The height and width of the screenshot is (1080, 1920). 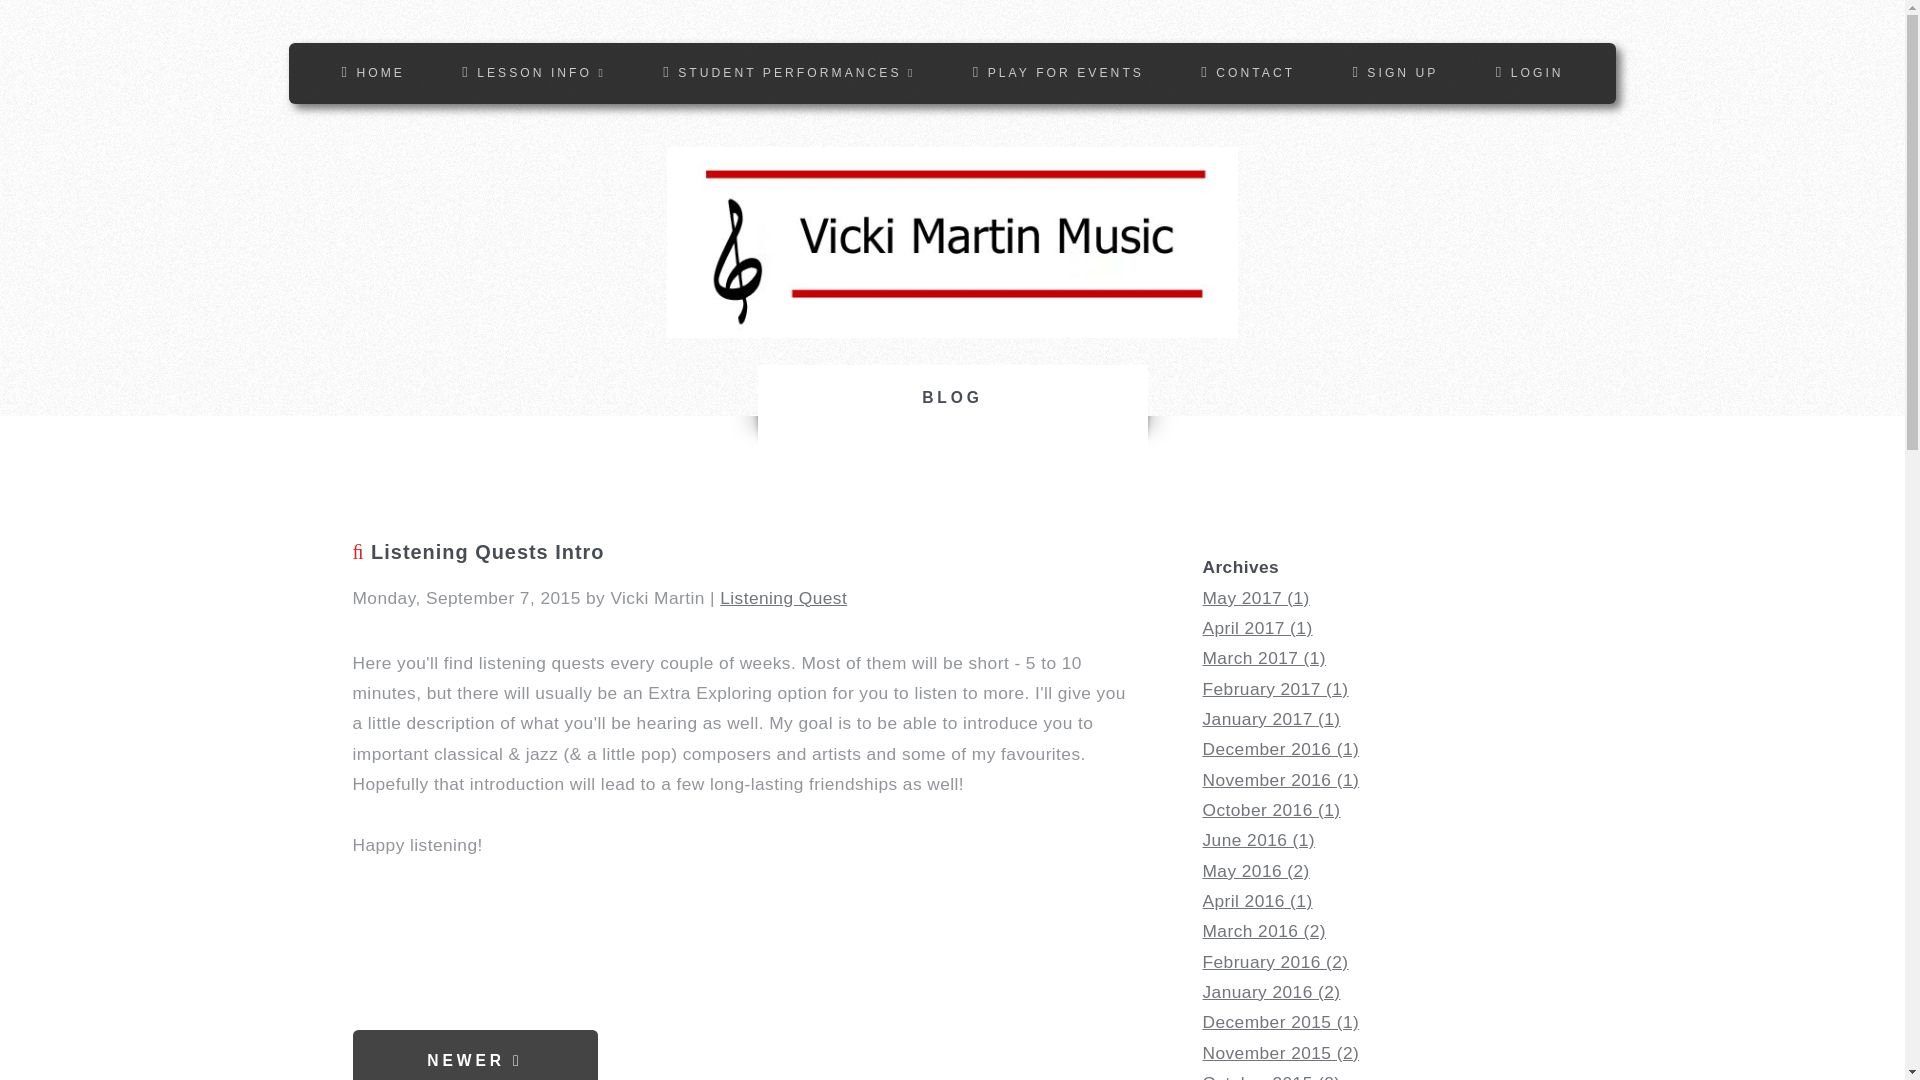 I want to click on NEWER, so click(x=474, y=1055).